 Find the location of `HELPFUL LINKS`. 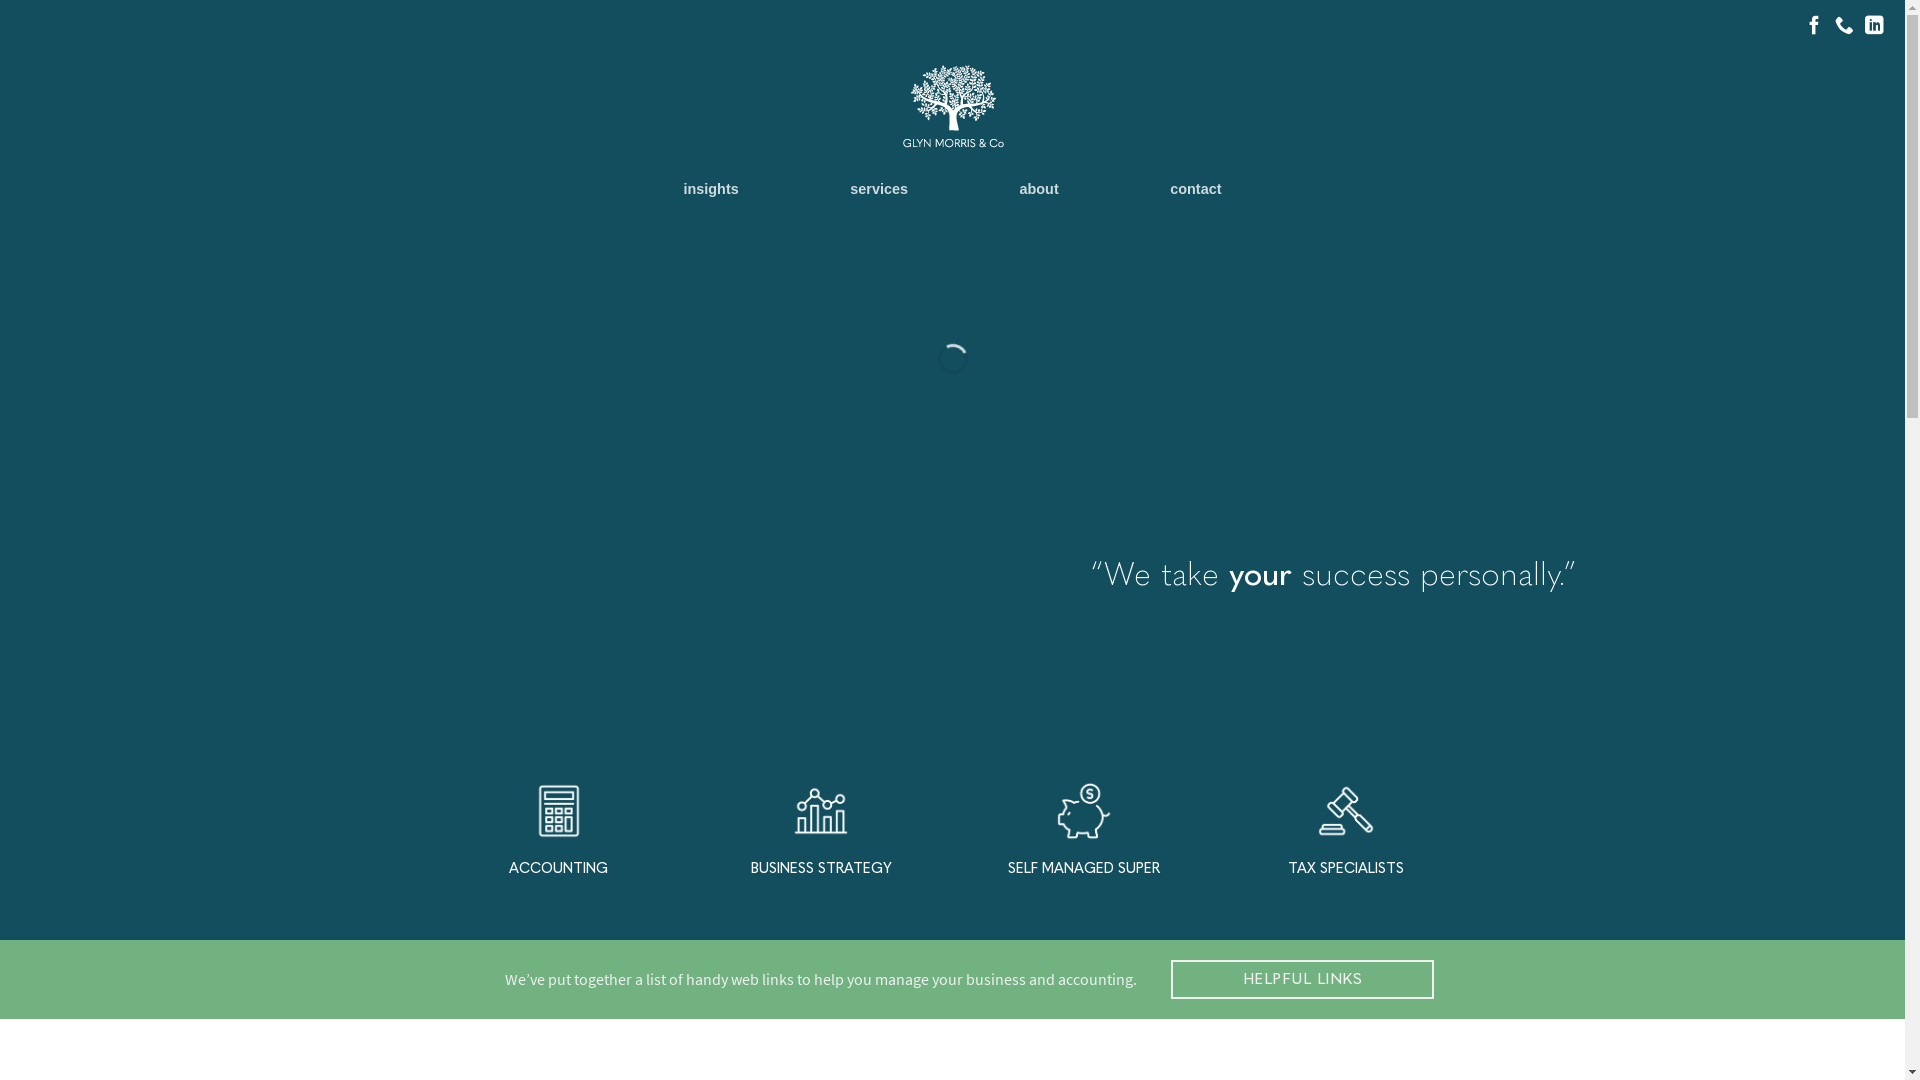

HELPFUL LINKS is located at coordinates (1302, 980).